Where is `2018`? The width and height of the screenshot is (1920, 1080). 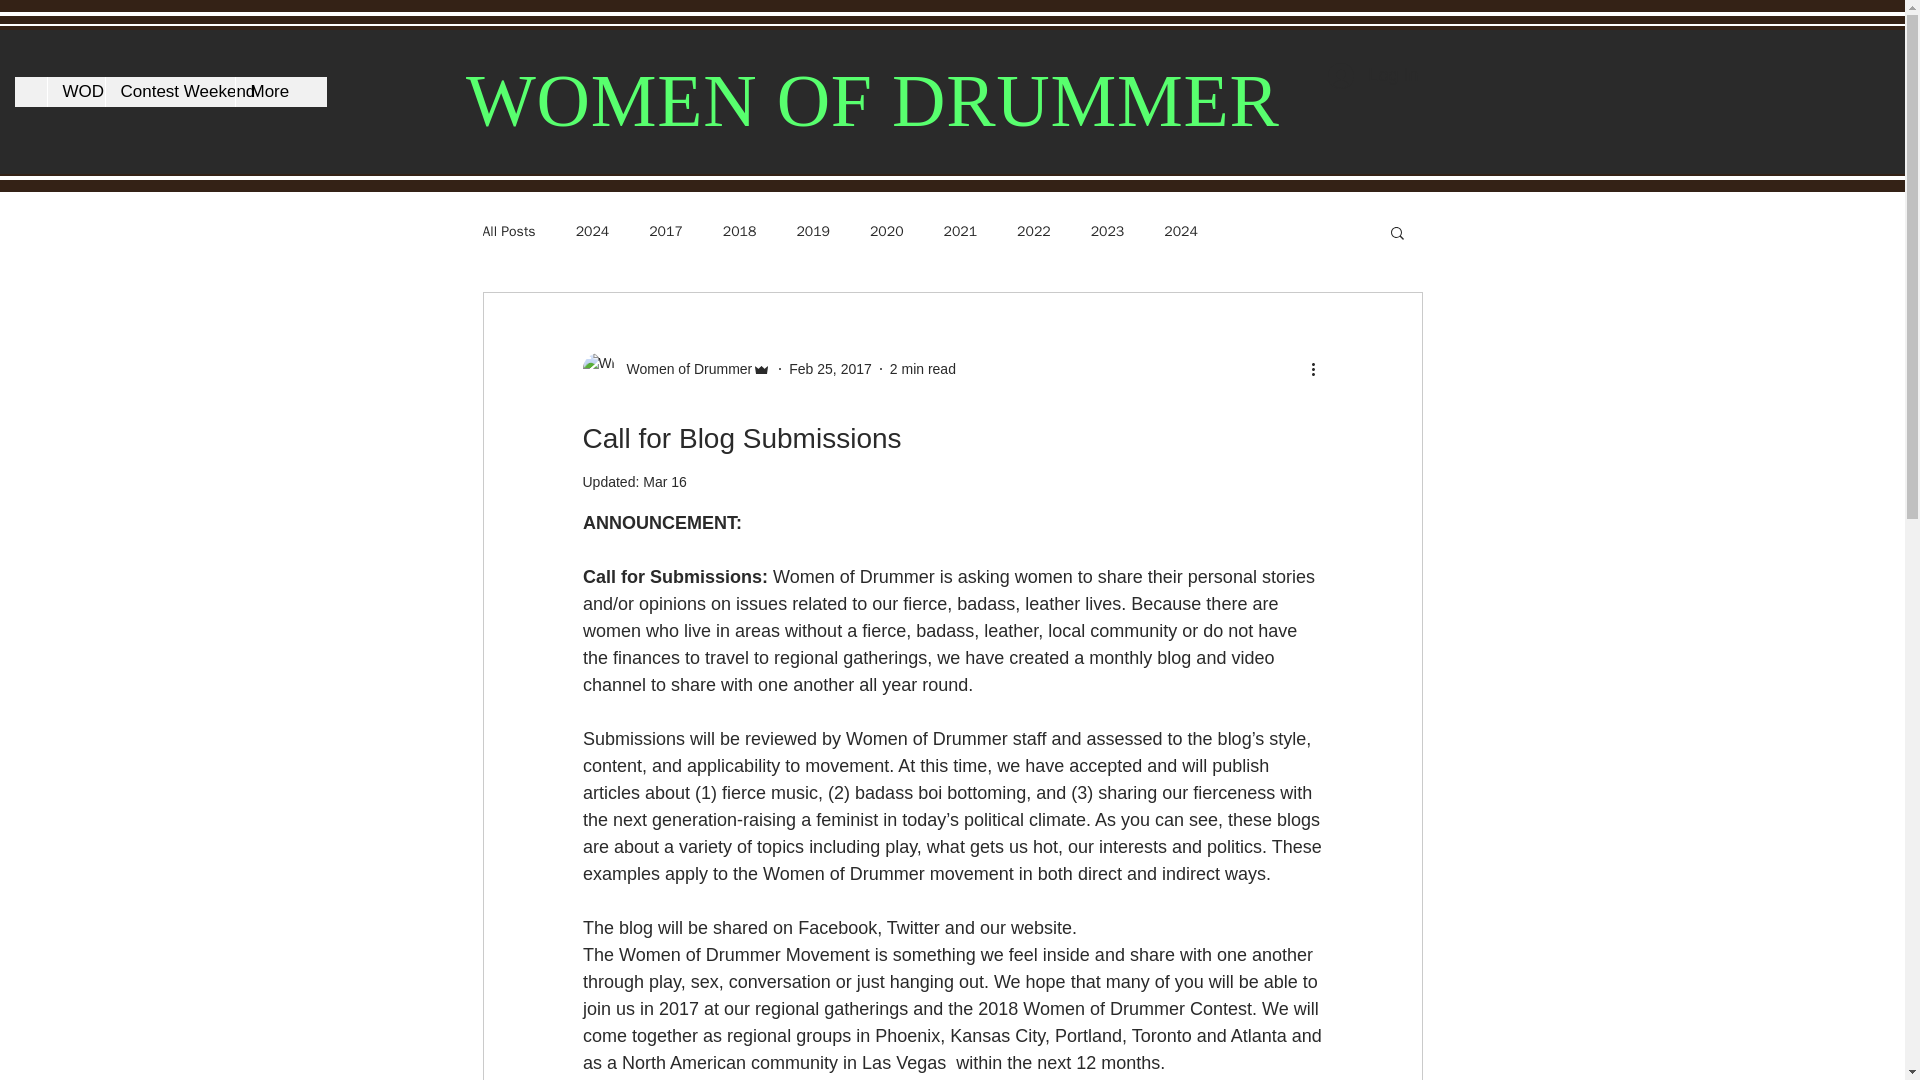 2018 is located at coordinates (740, 231).